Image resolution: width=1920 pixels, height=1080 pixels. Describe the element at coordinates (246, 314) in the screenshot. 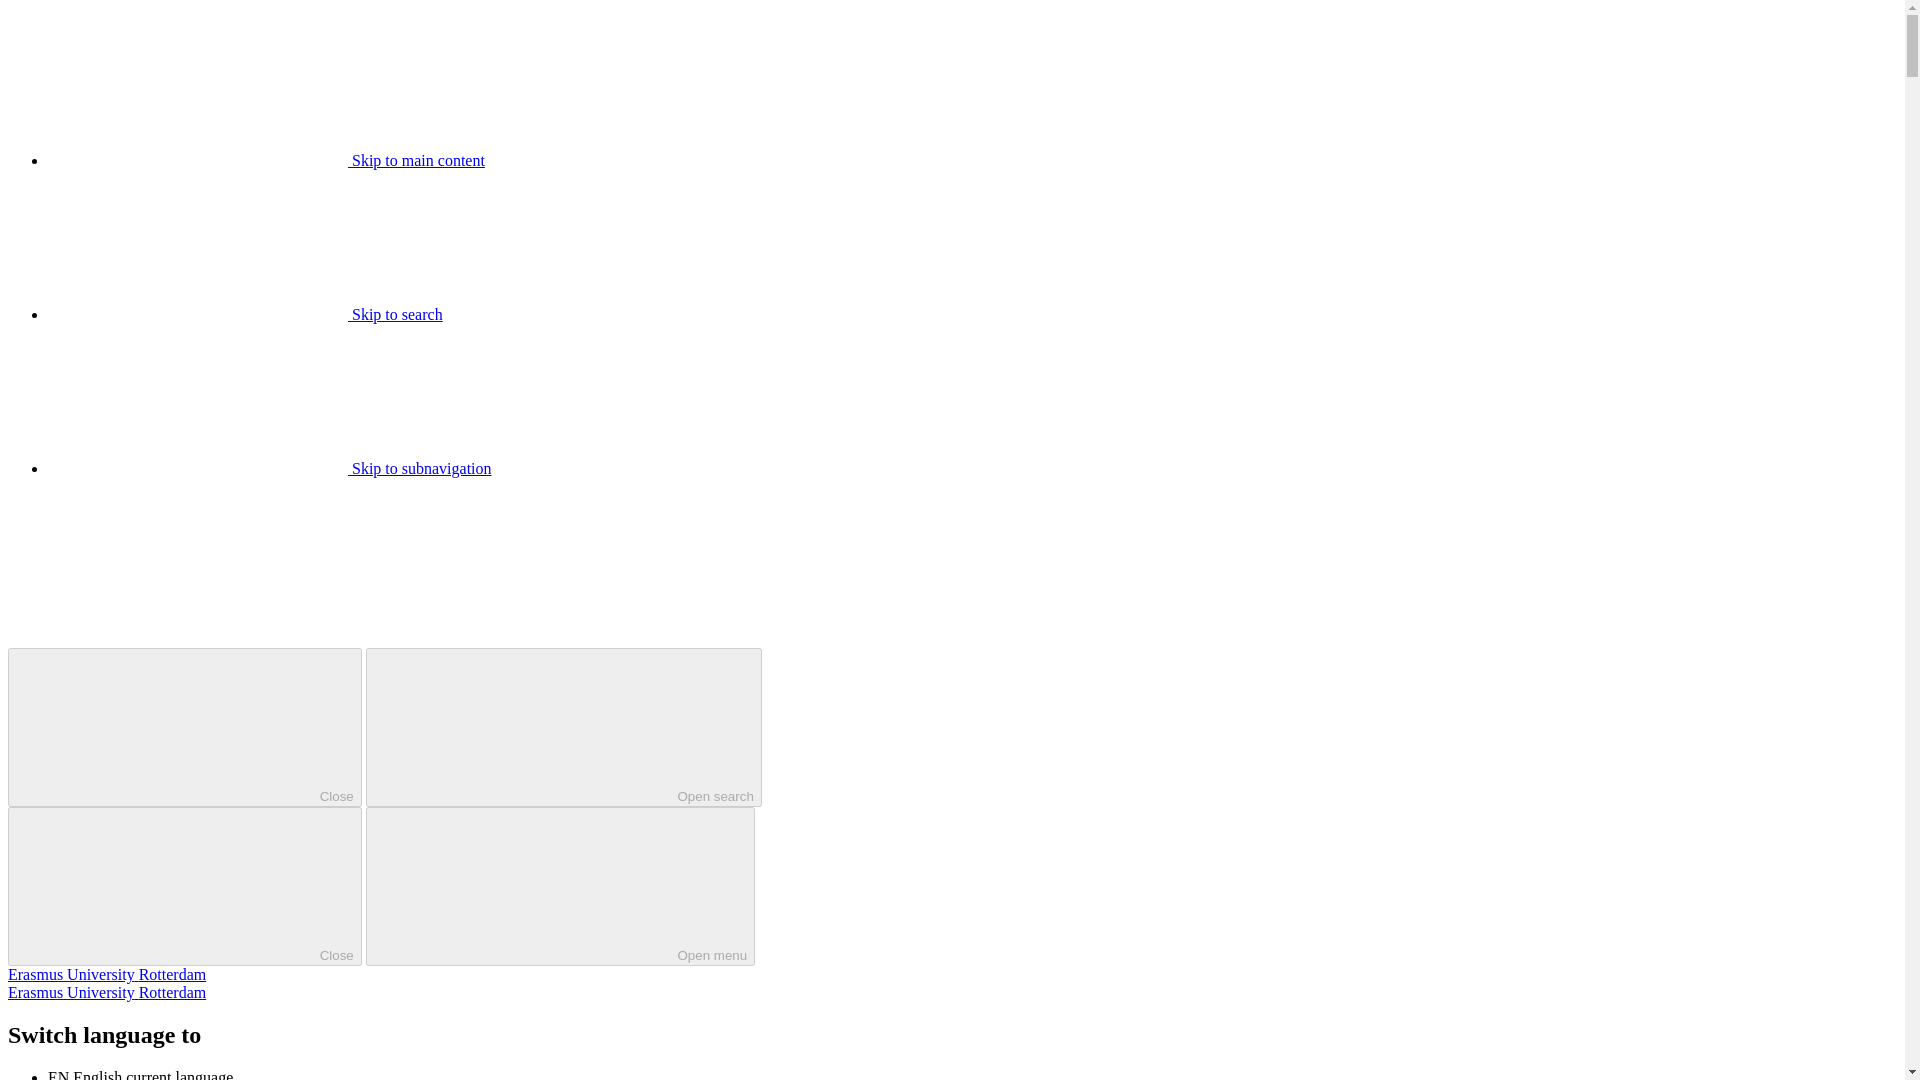

I see `Skip to search` at that location.